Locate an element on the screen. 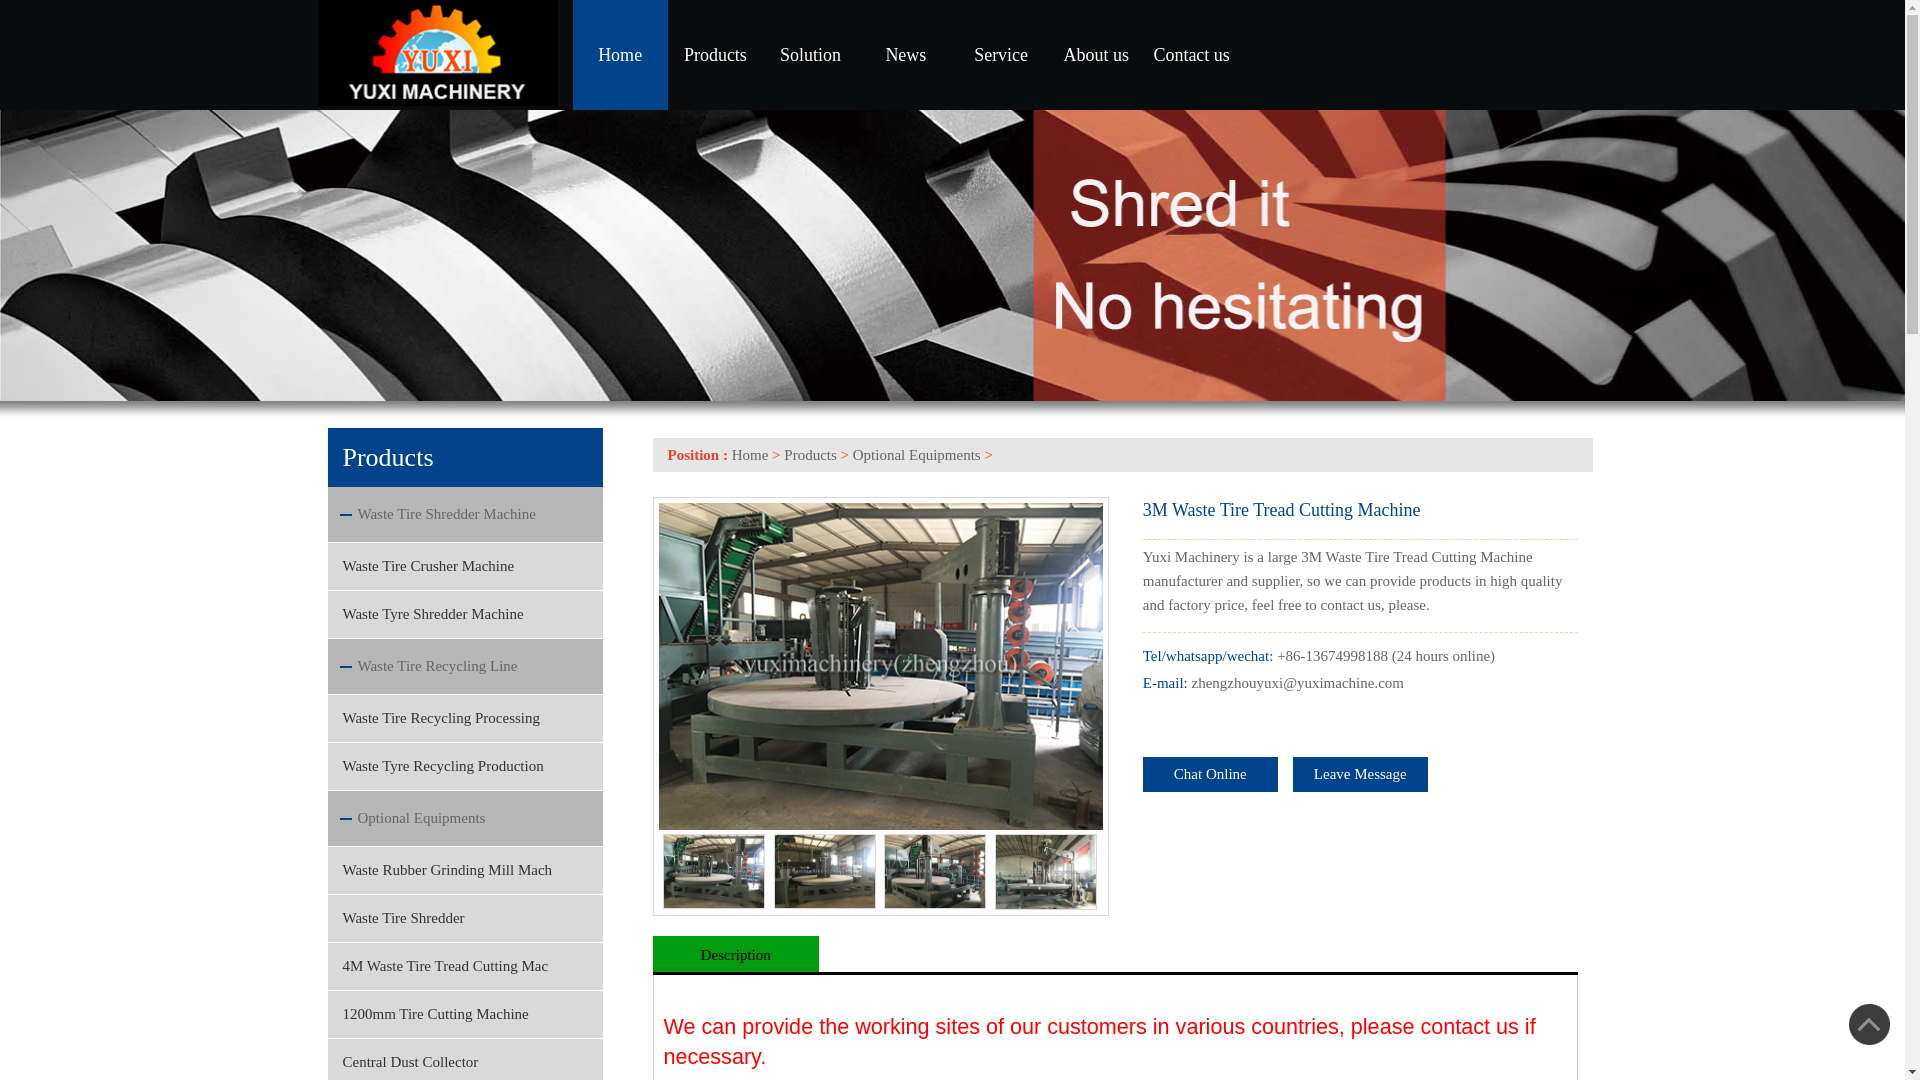 This screenshot has width=1920, height=1080. Waste Tire Shredder is located at coordinates (465, 918).